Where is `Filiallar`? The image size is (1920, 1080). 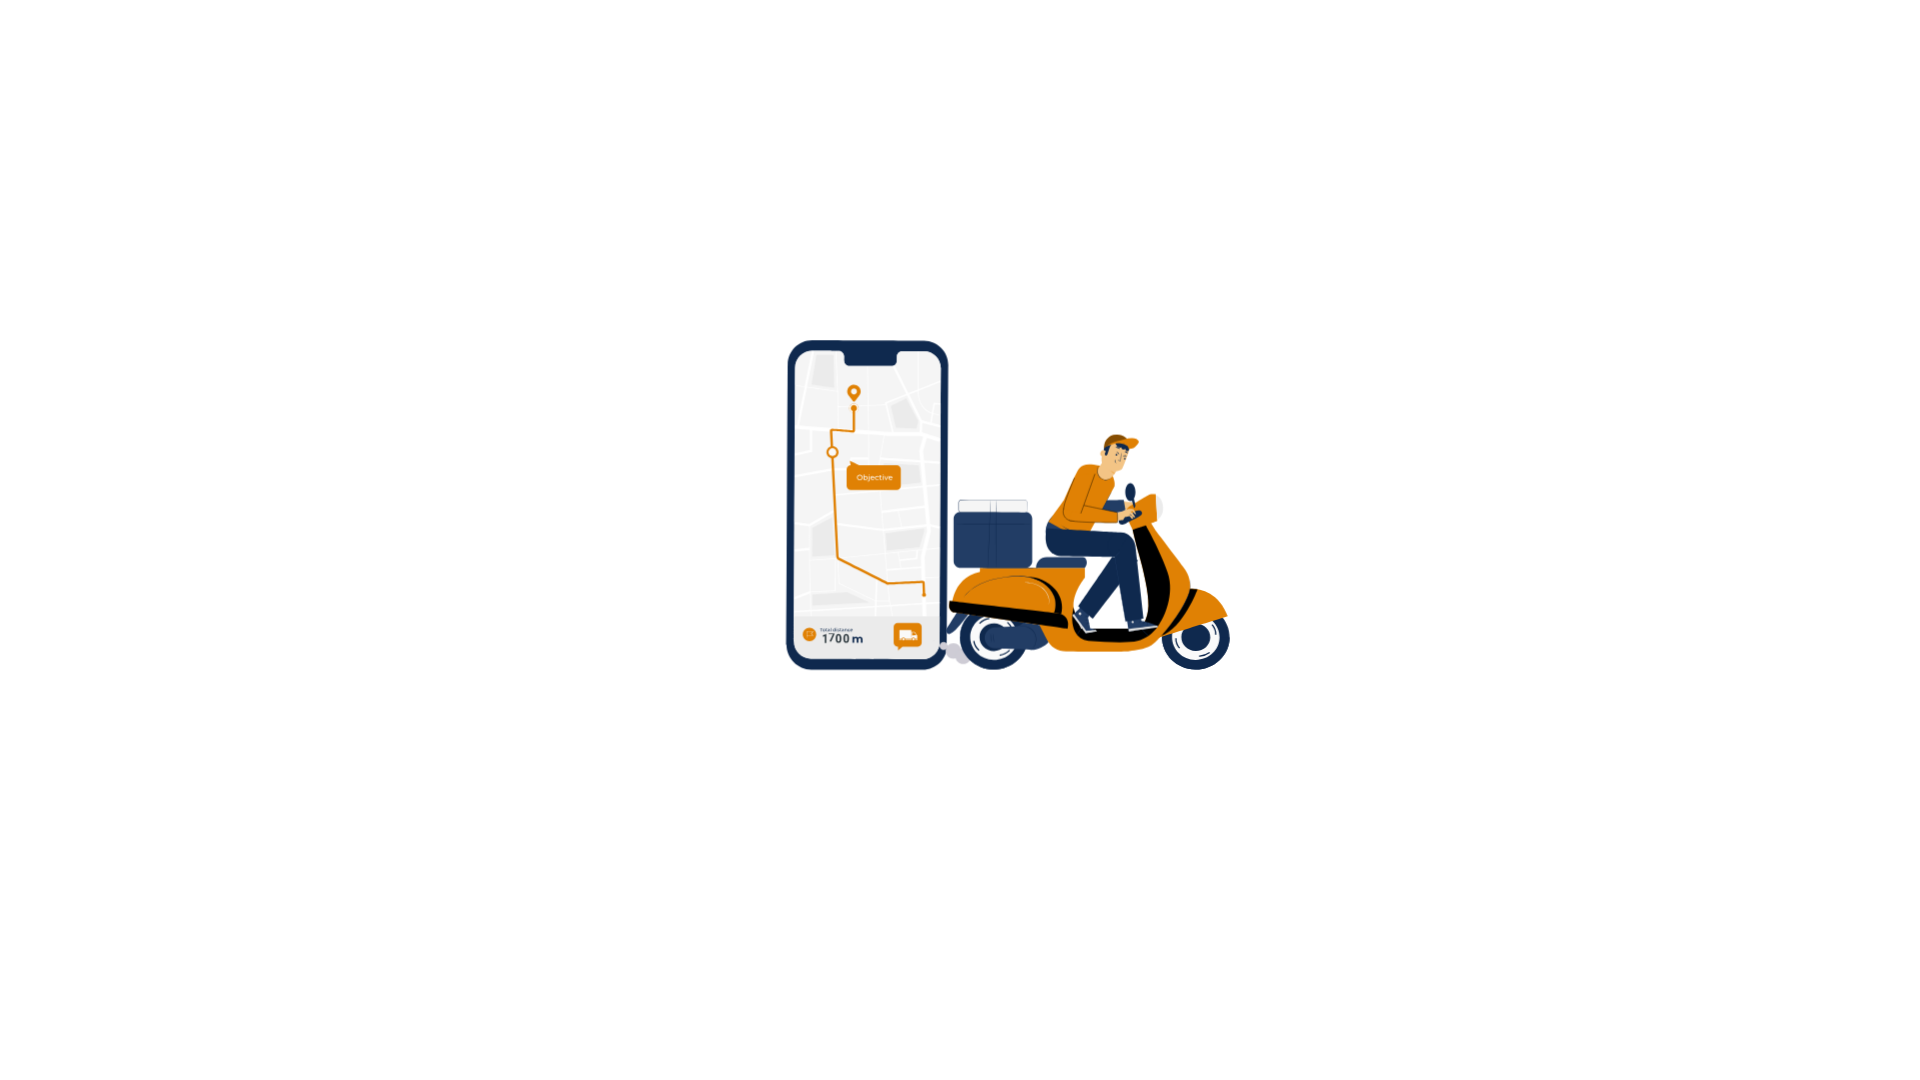
Filiallar is located at coordinates (768, 966).